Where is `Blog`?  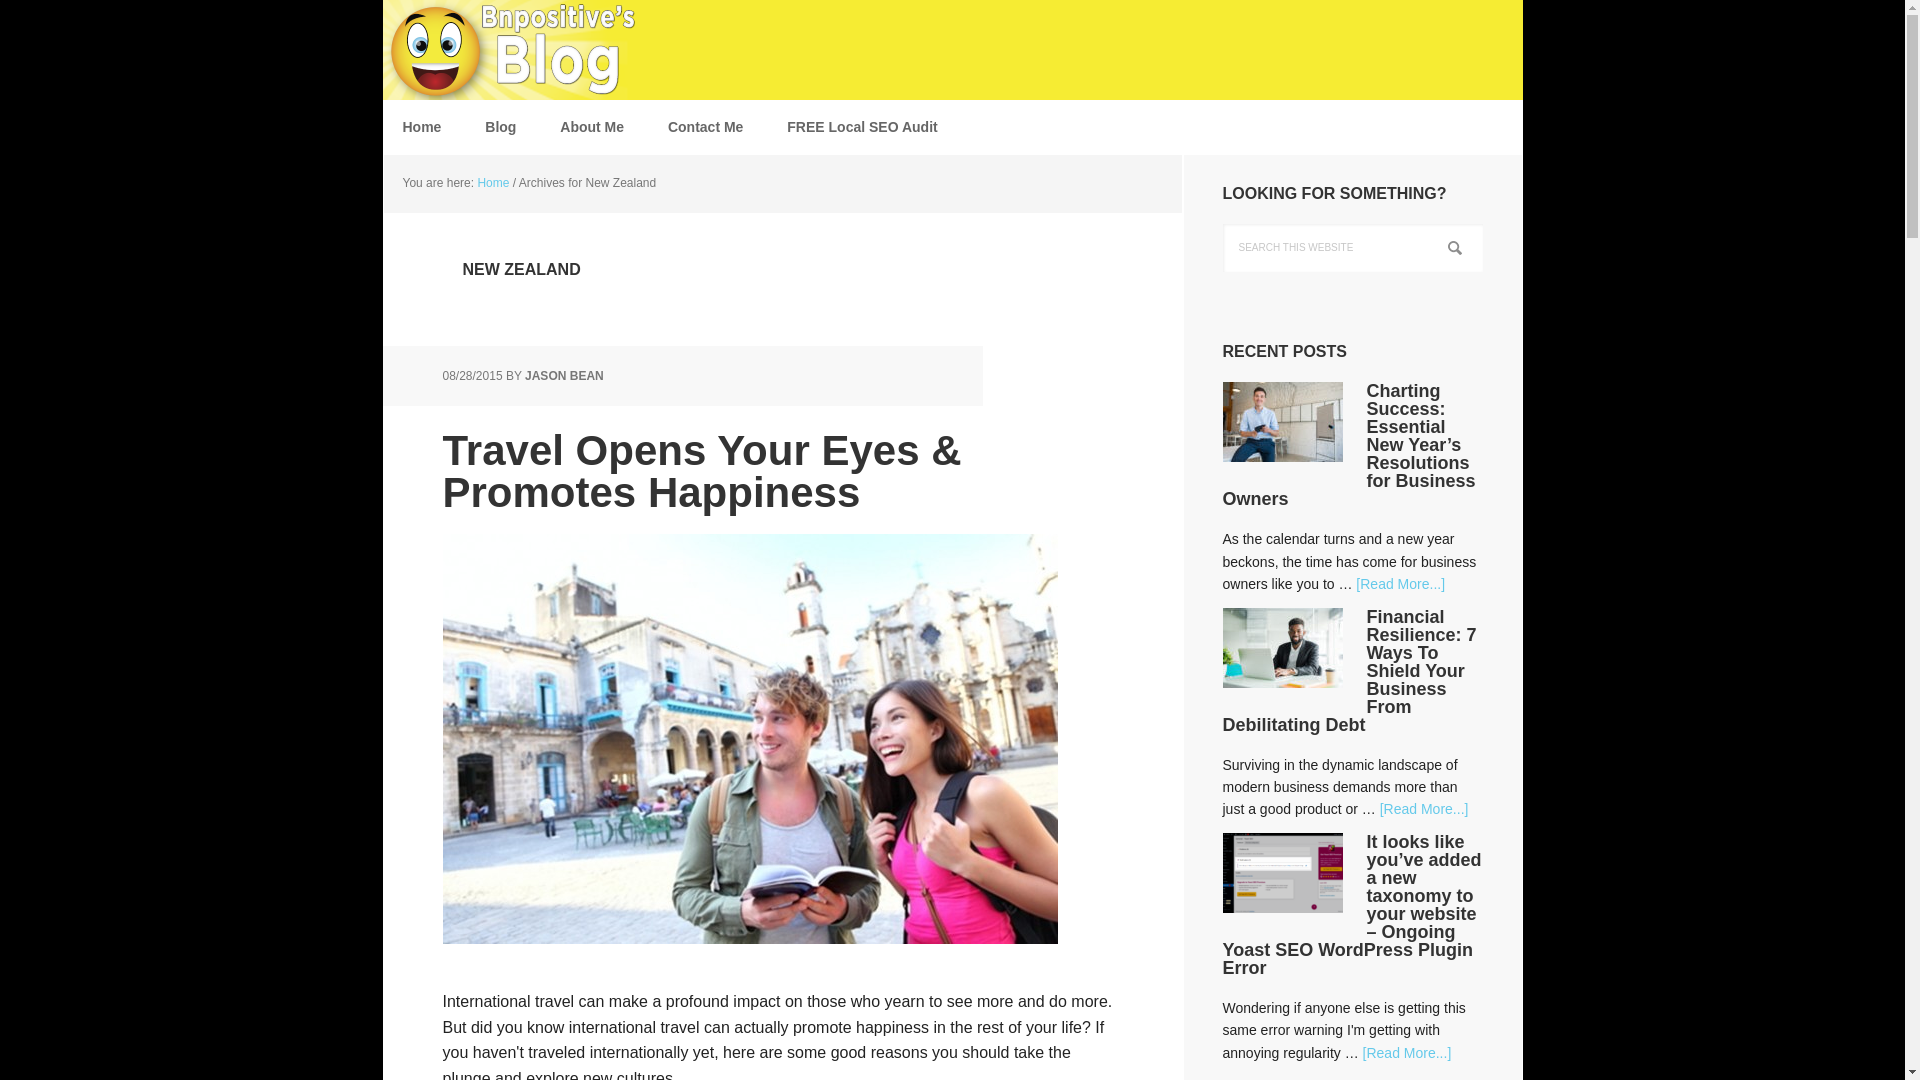
Blog is located at coordinates (500, 127).